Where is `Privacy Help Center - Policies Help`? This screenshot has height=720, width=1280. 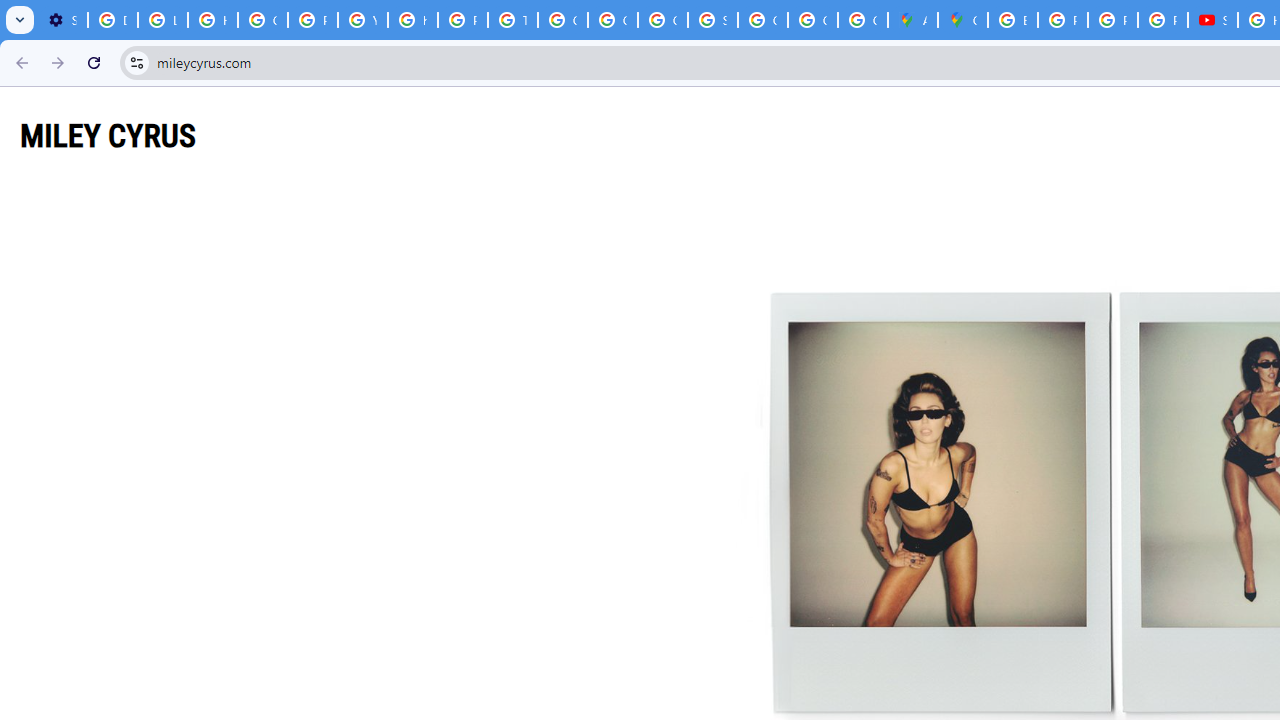
Privacy Help Center - Policies Help is located at coordinates (312, 20).